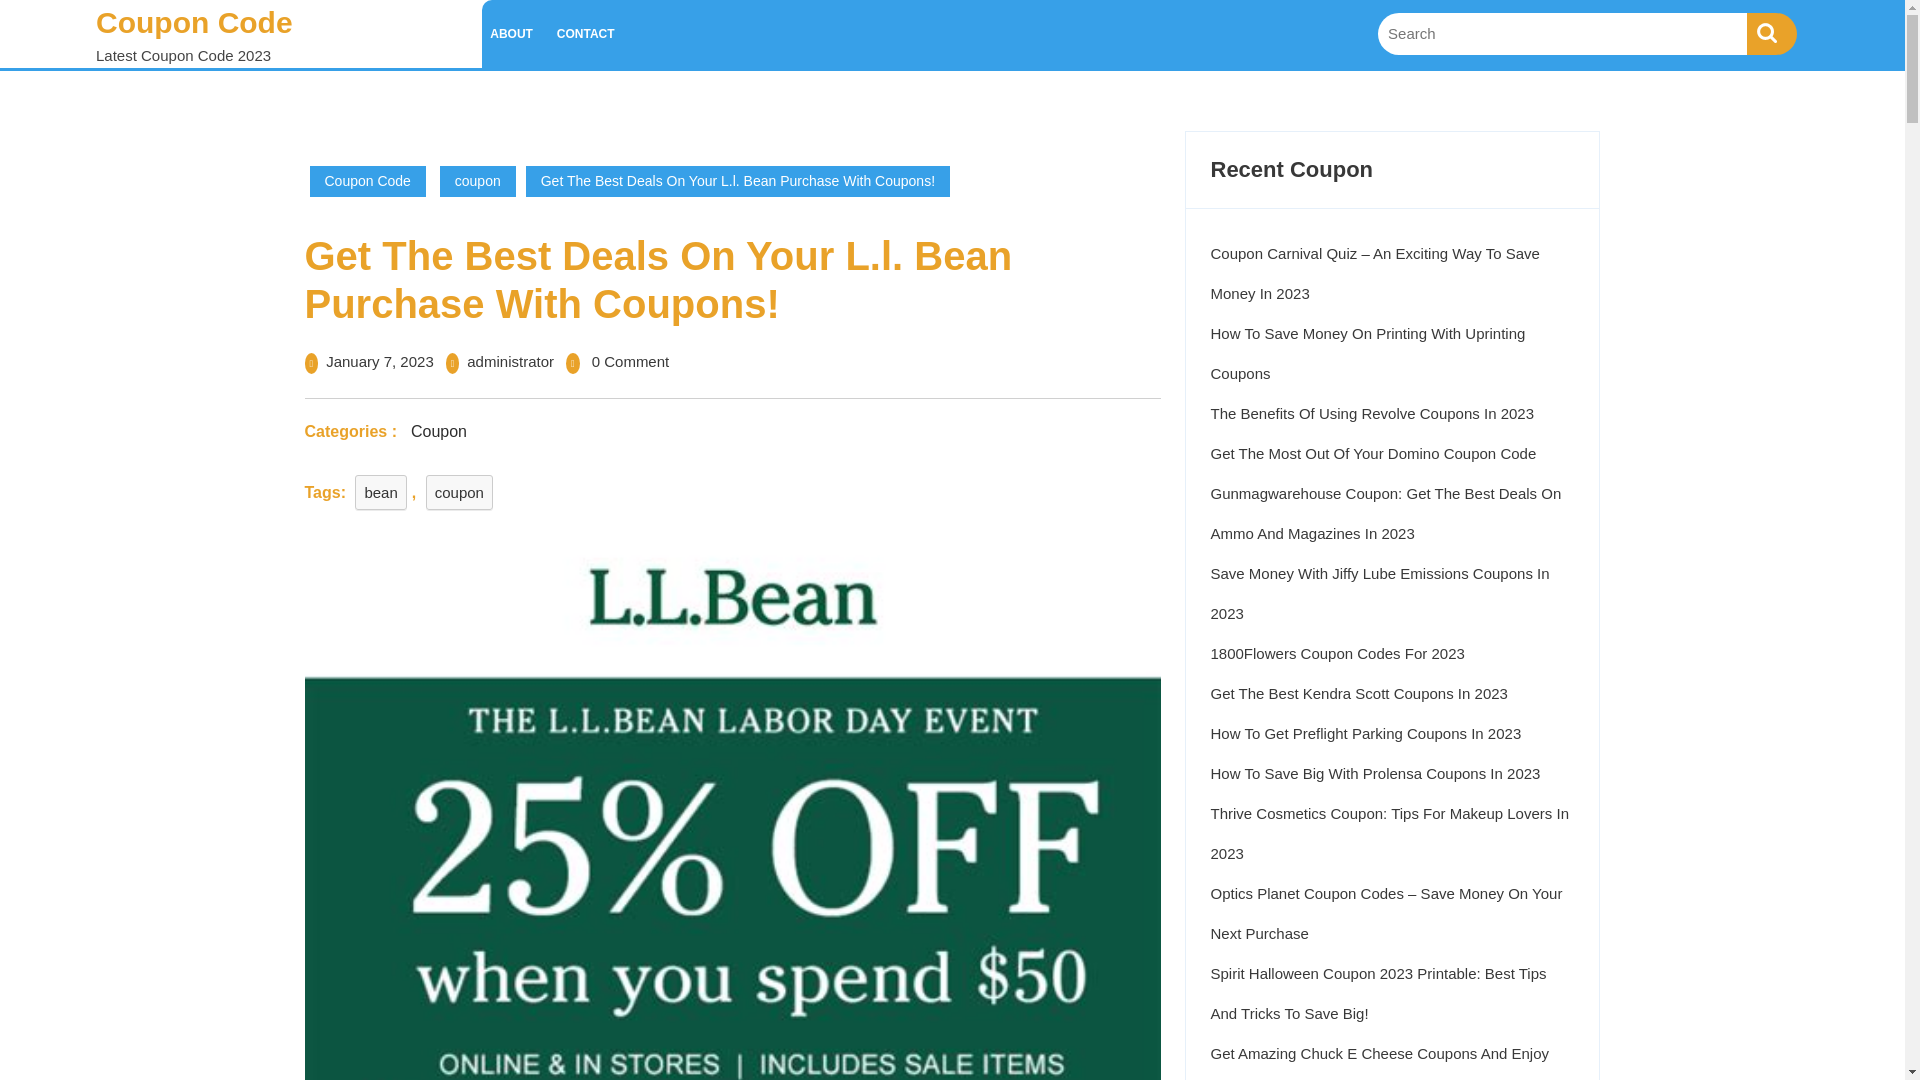  What do you see at coordinates (1366, 354) in the screenshot?
I see `How To Save Money On Printing With Uprinting Coupons` at bounding box center [1366, 354].